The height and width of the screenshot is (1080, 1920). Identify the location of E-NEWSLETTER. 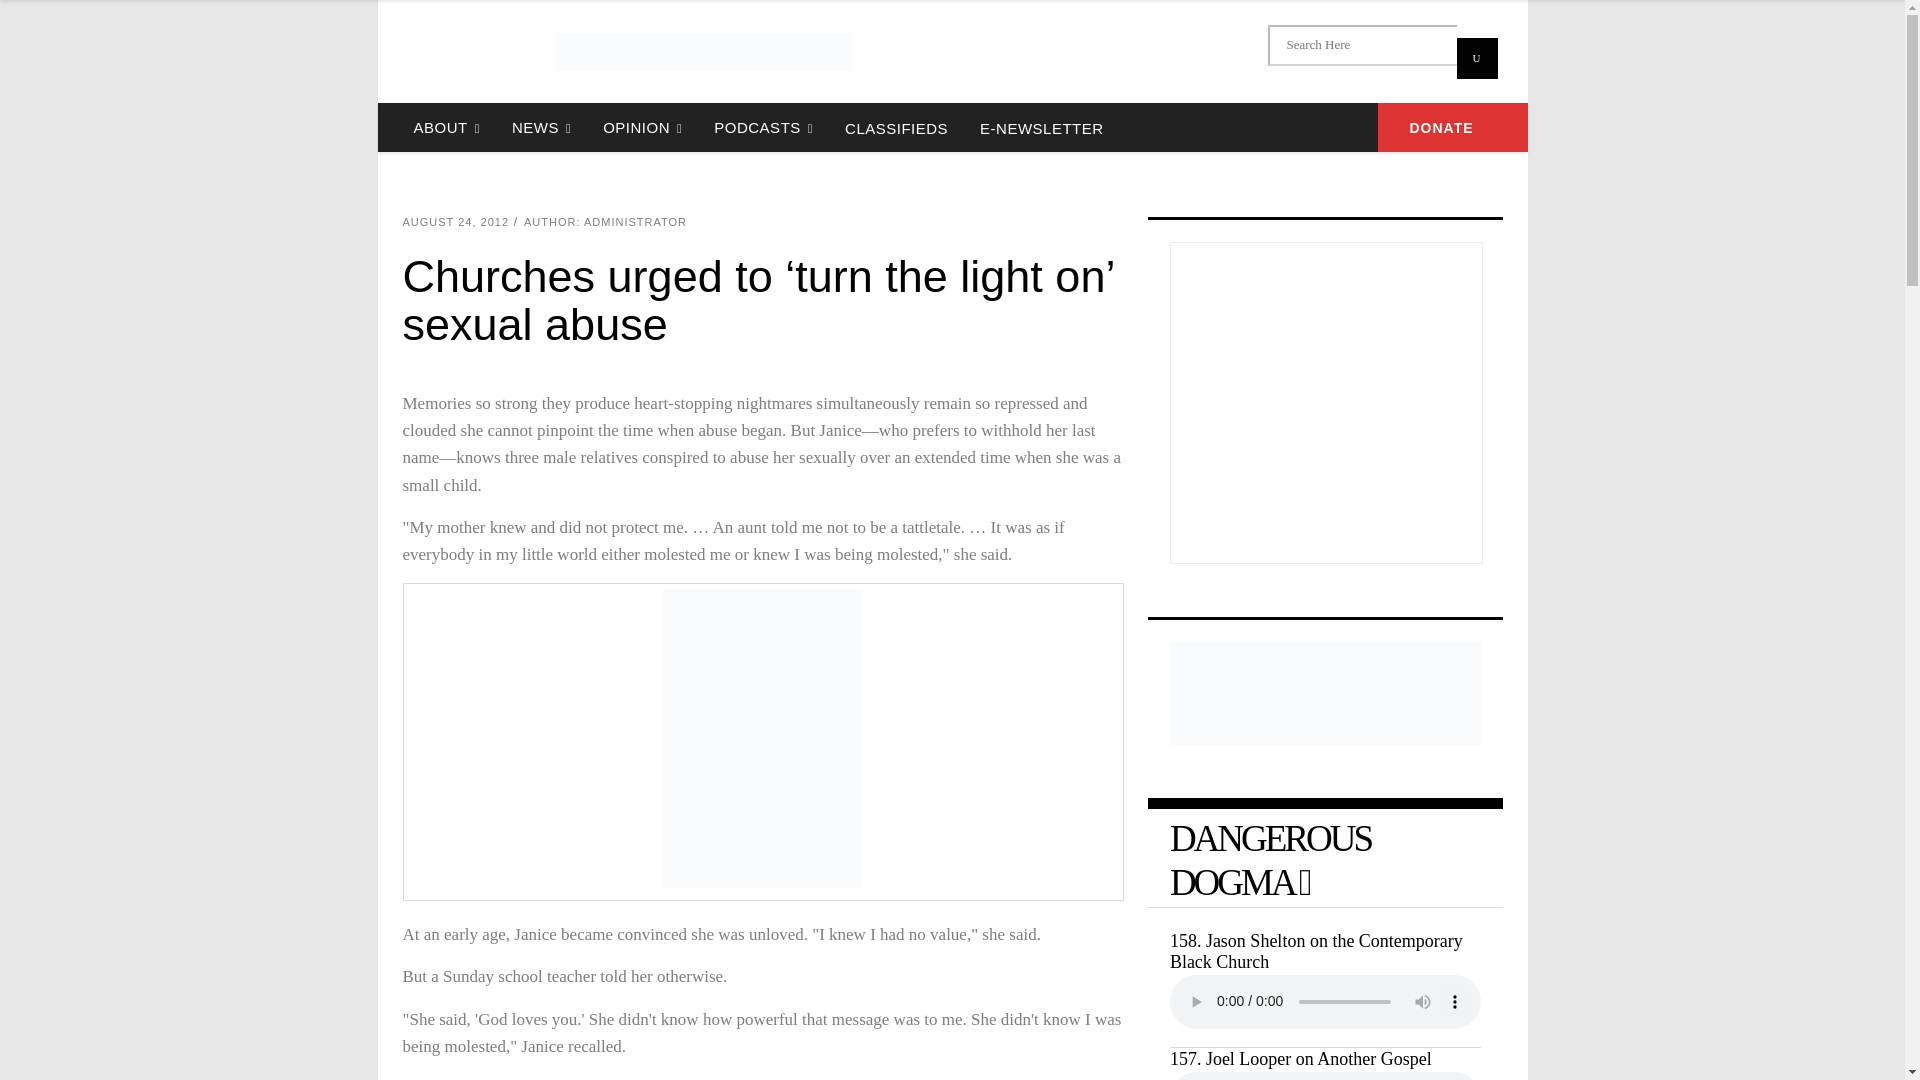
(1041, 127).